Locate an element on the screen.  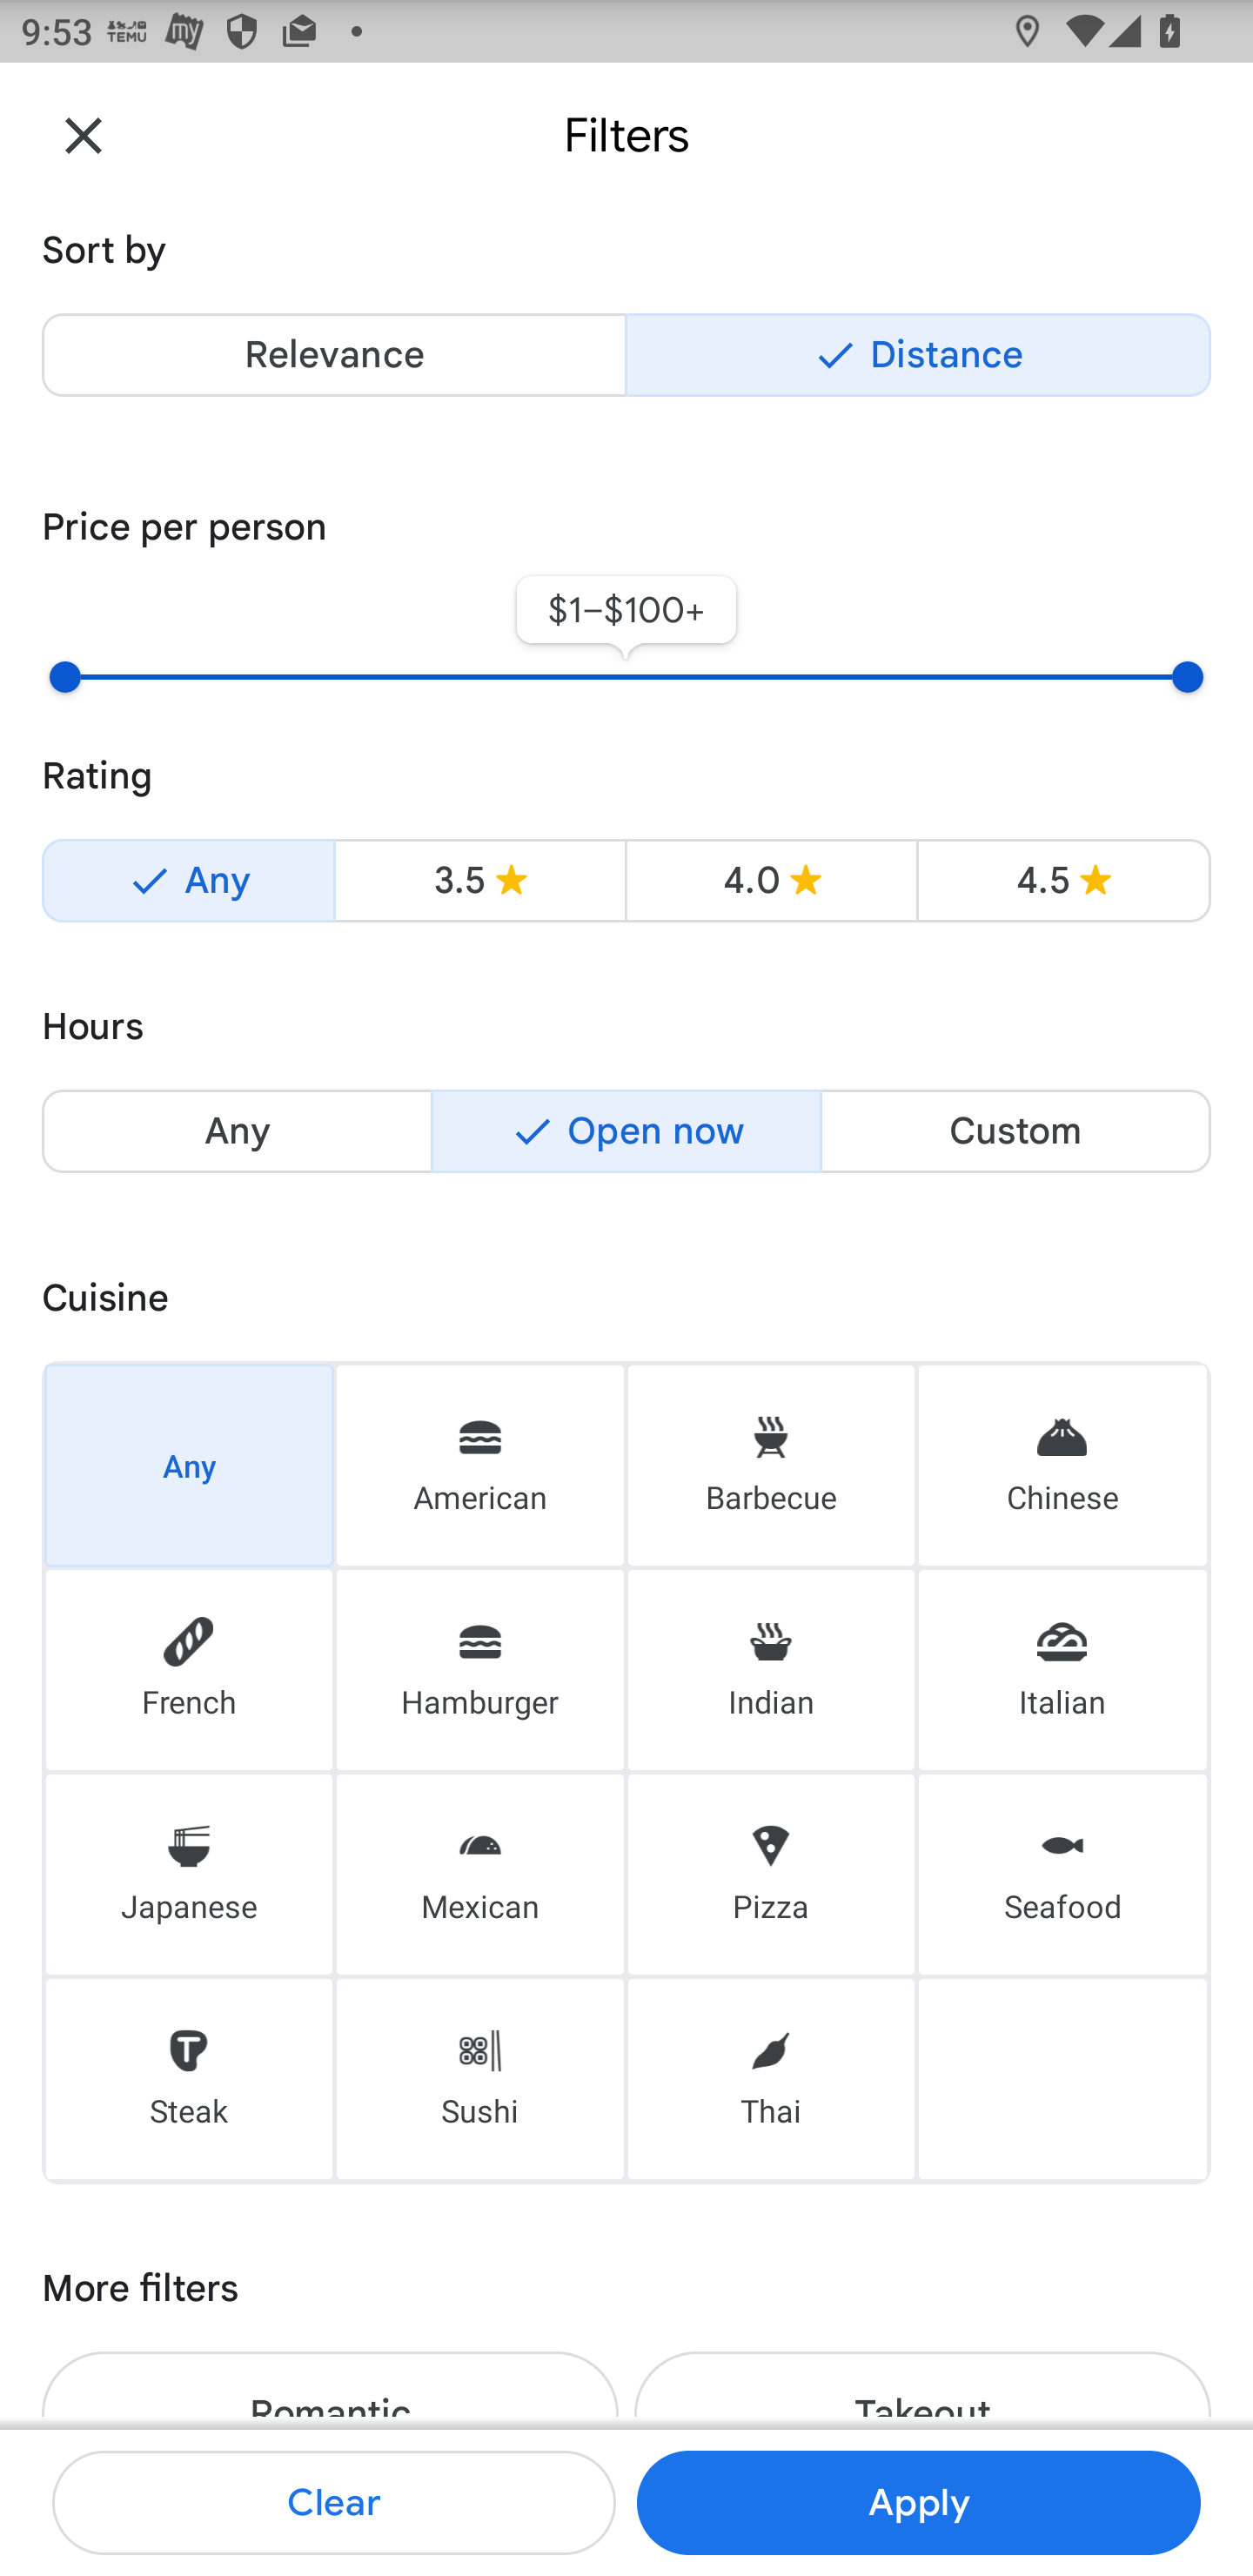
Relevance is located at coordinates (334, 355).